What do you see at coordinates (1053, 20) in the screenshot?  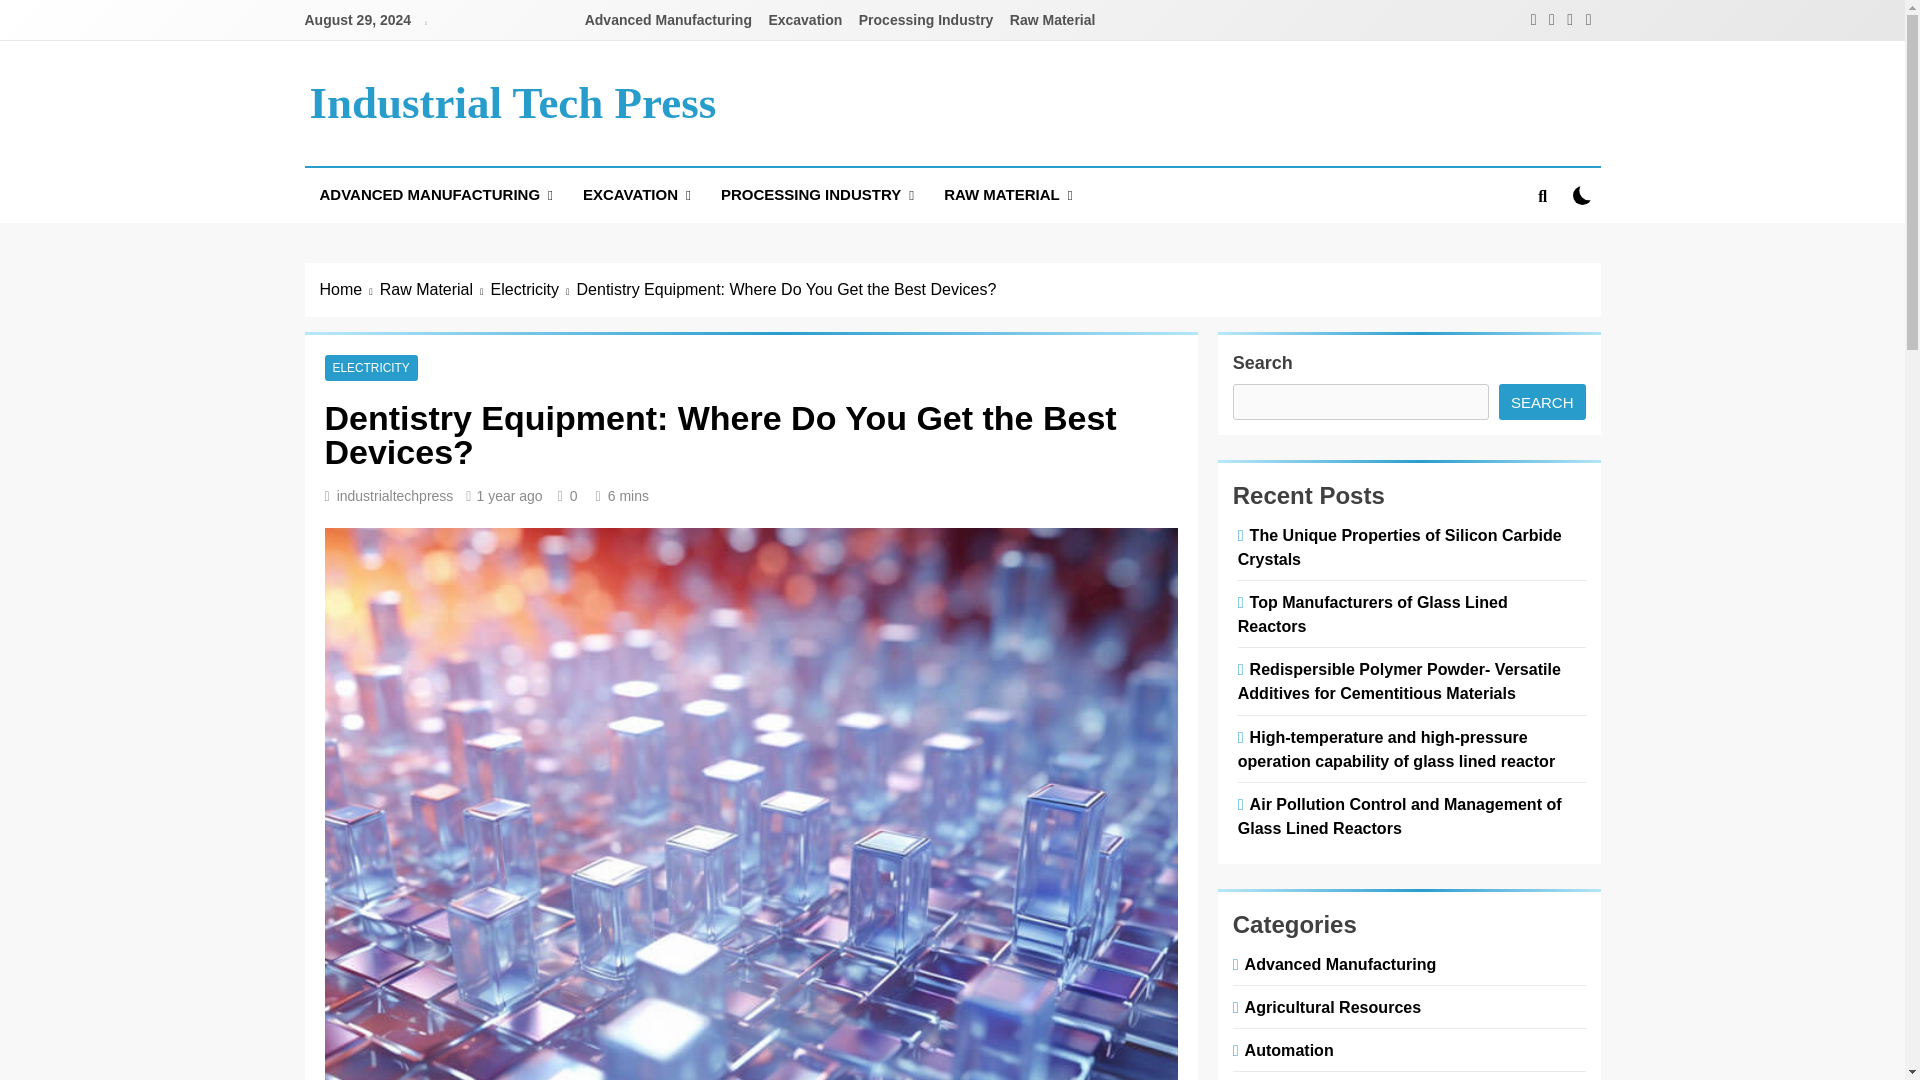 I see `Raw Material` at bounding box center [1053, 20].